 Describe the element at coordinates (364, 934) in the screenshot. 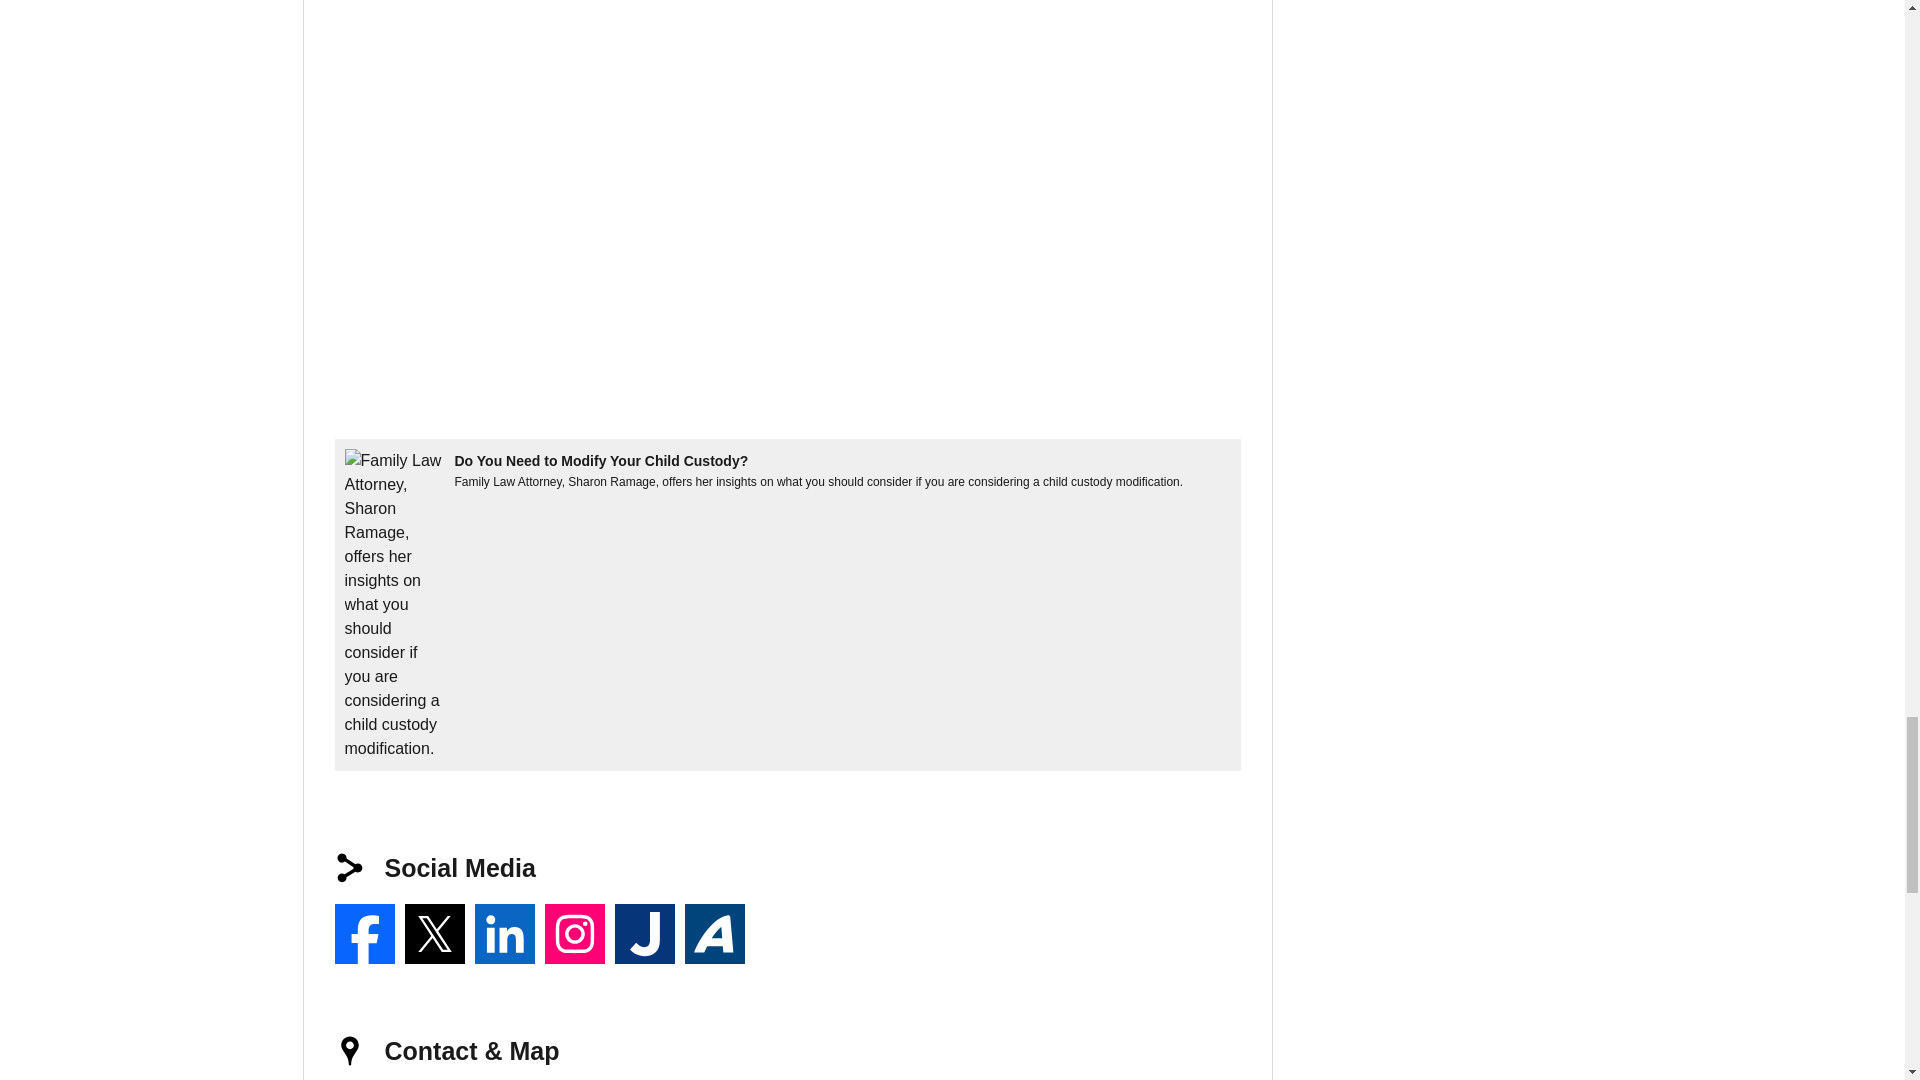

I see `Sharon M. Ramage on Facebook` at that location.